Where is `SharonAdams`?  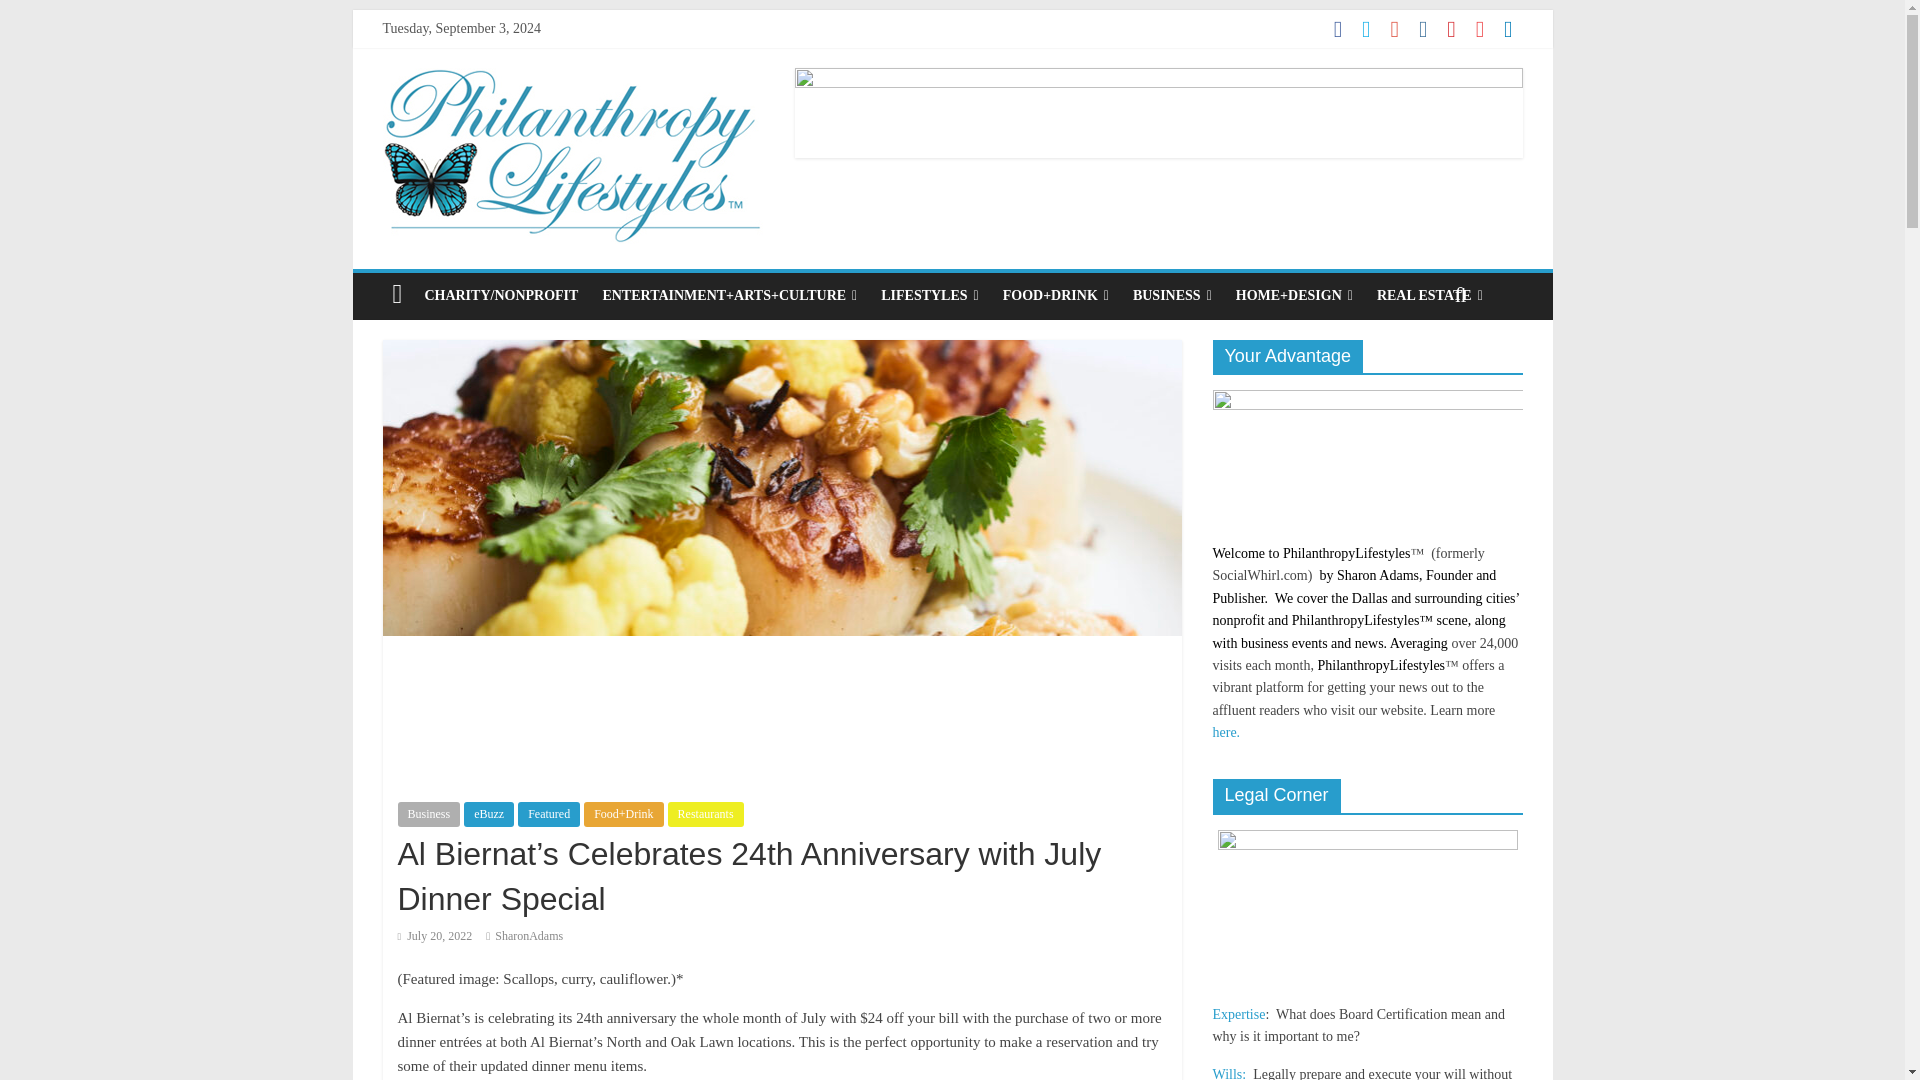
SharonAdams is located at coordinates (528, 935).